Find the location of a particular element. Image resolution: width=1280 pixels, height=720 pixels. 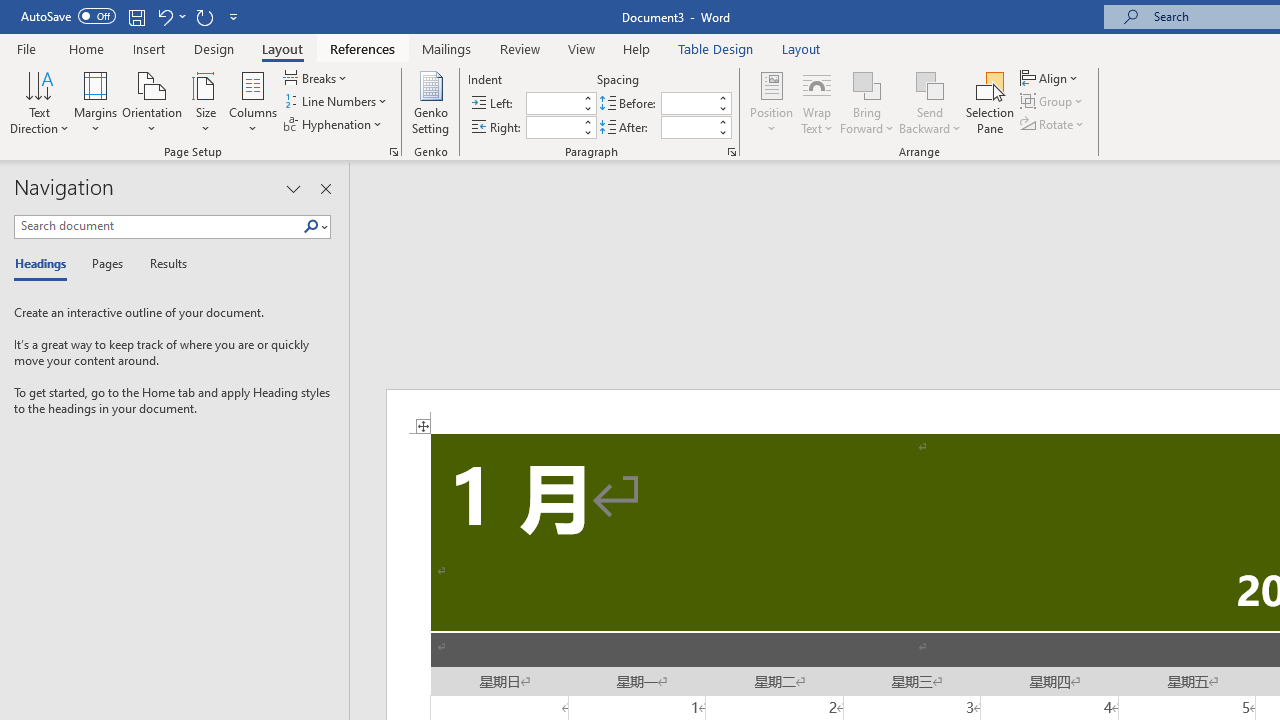

Home is located at coordinates (86, 48).